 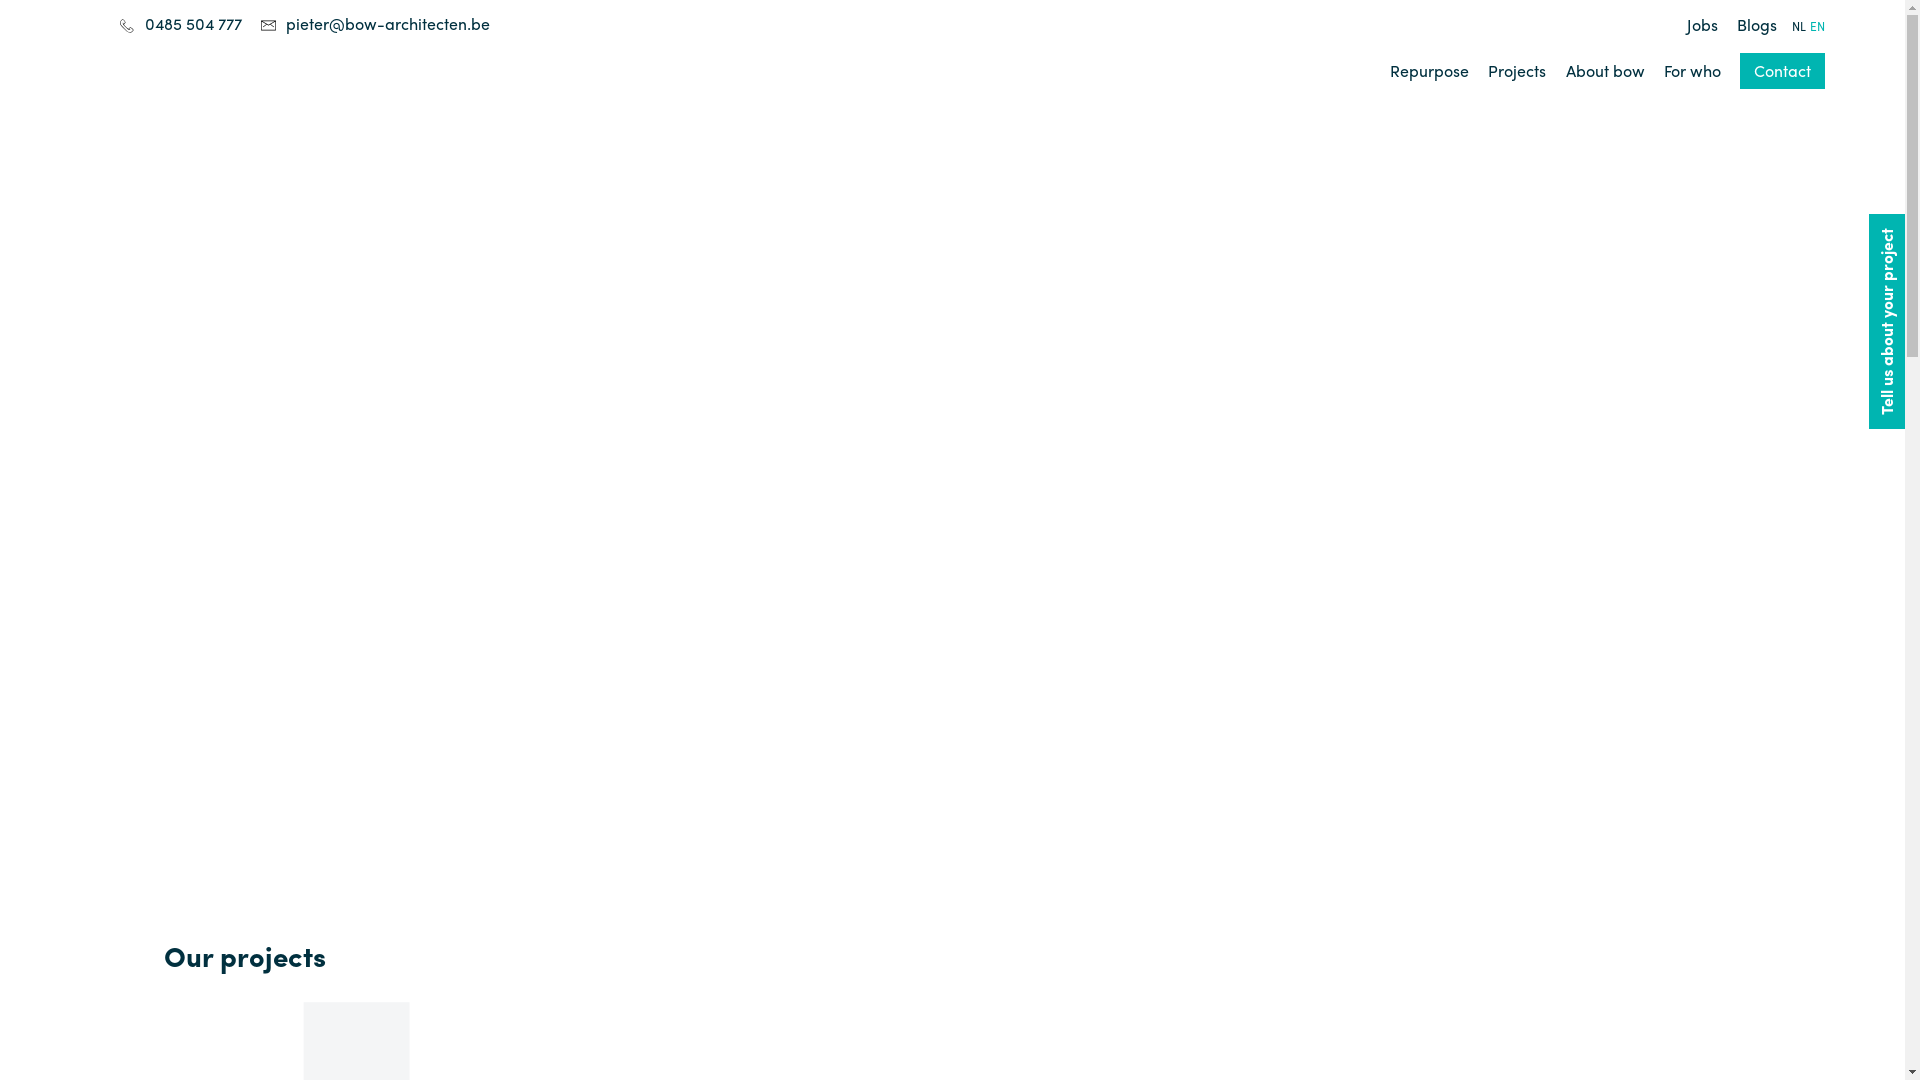 What do you see at coordinates (1517, 70) in the screenshot?
I see `Projects` at bounding box center [1517, 70].